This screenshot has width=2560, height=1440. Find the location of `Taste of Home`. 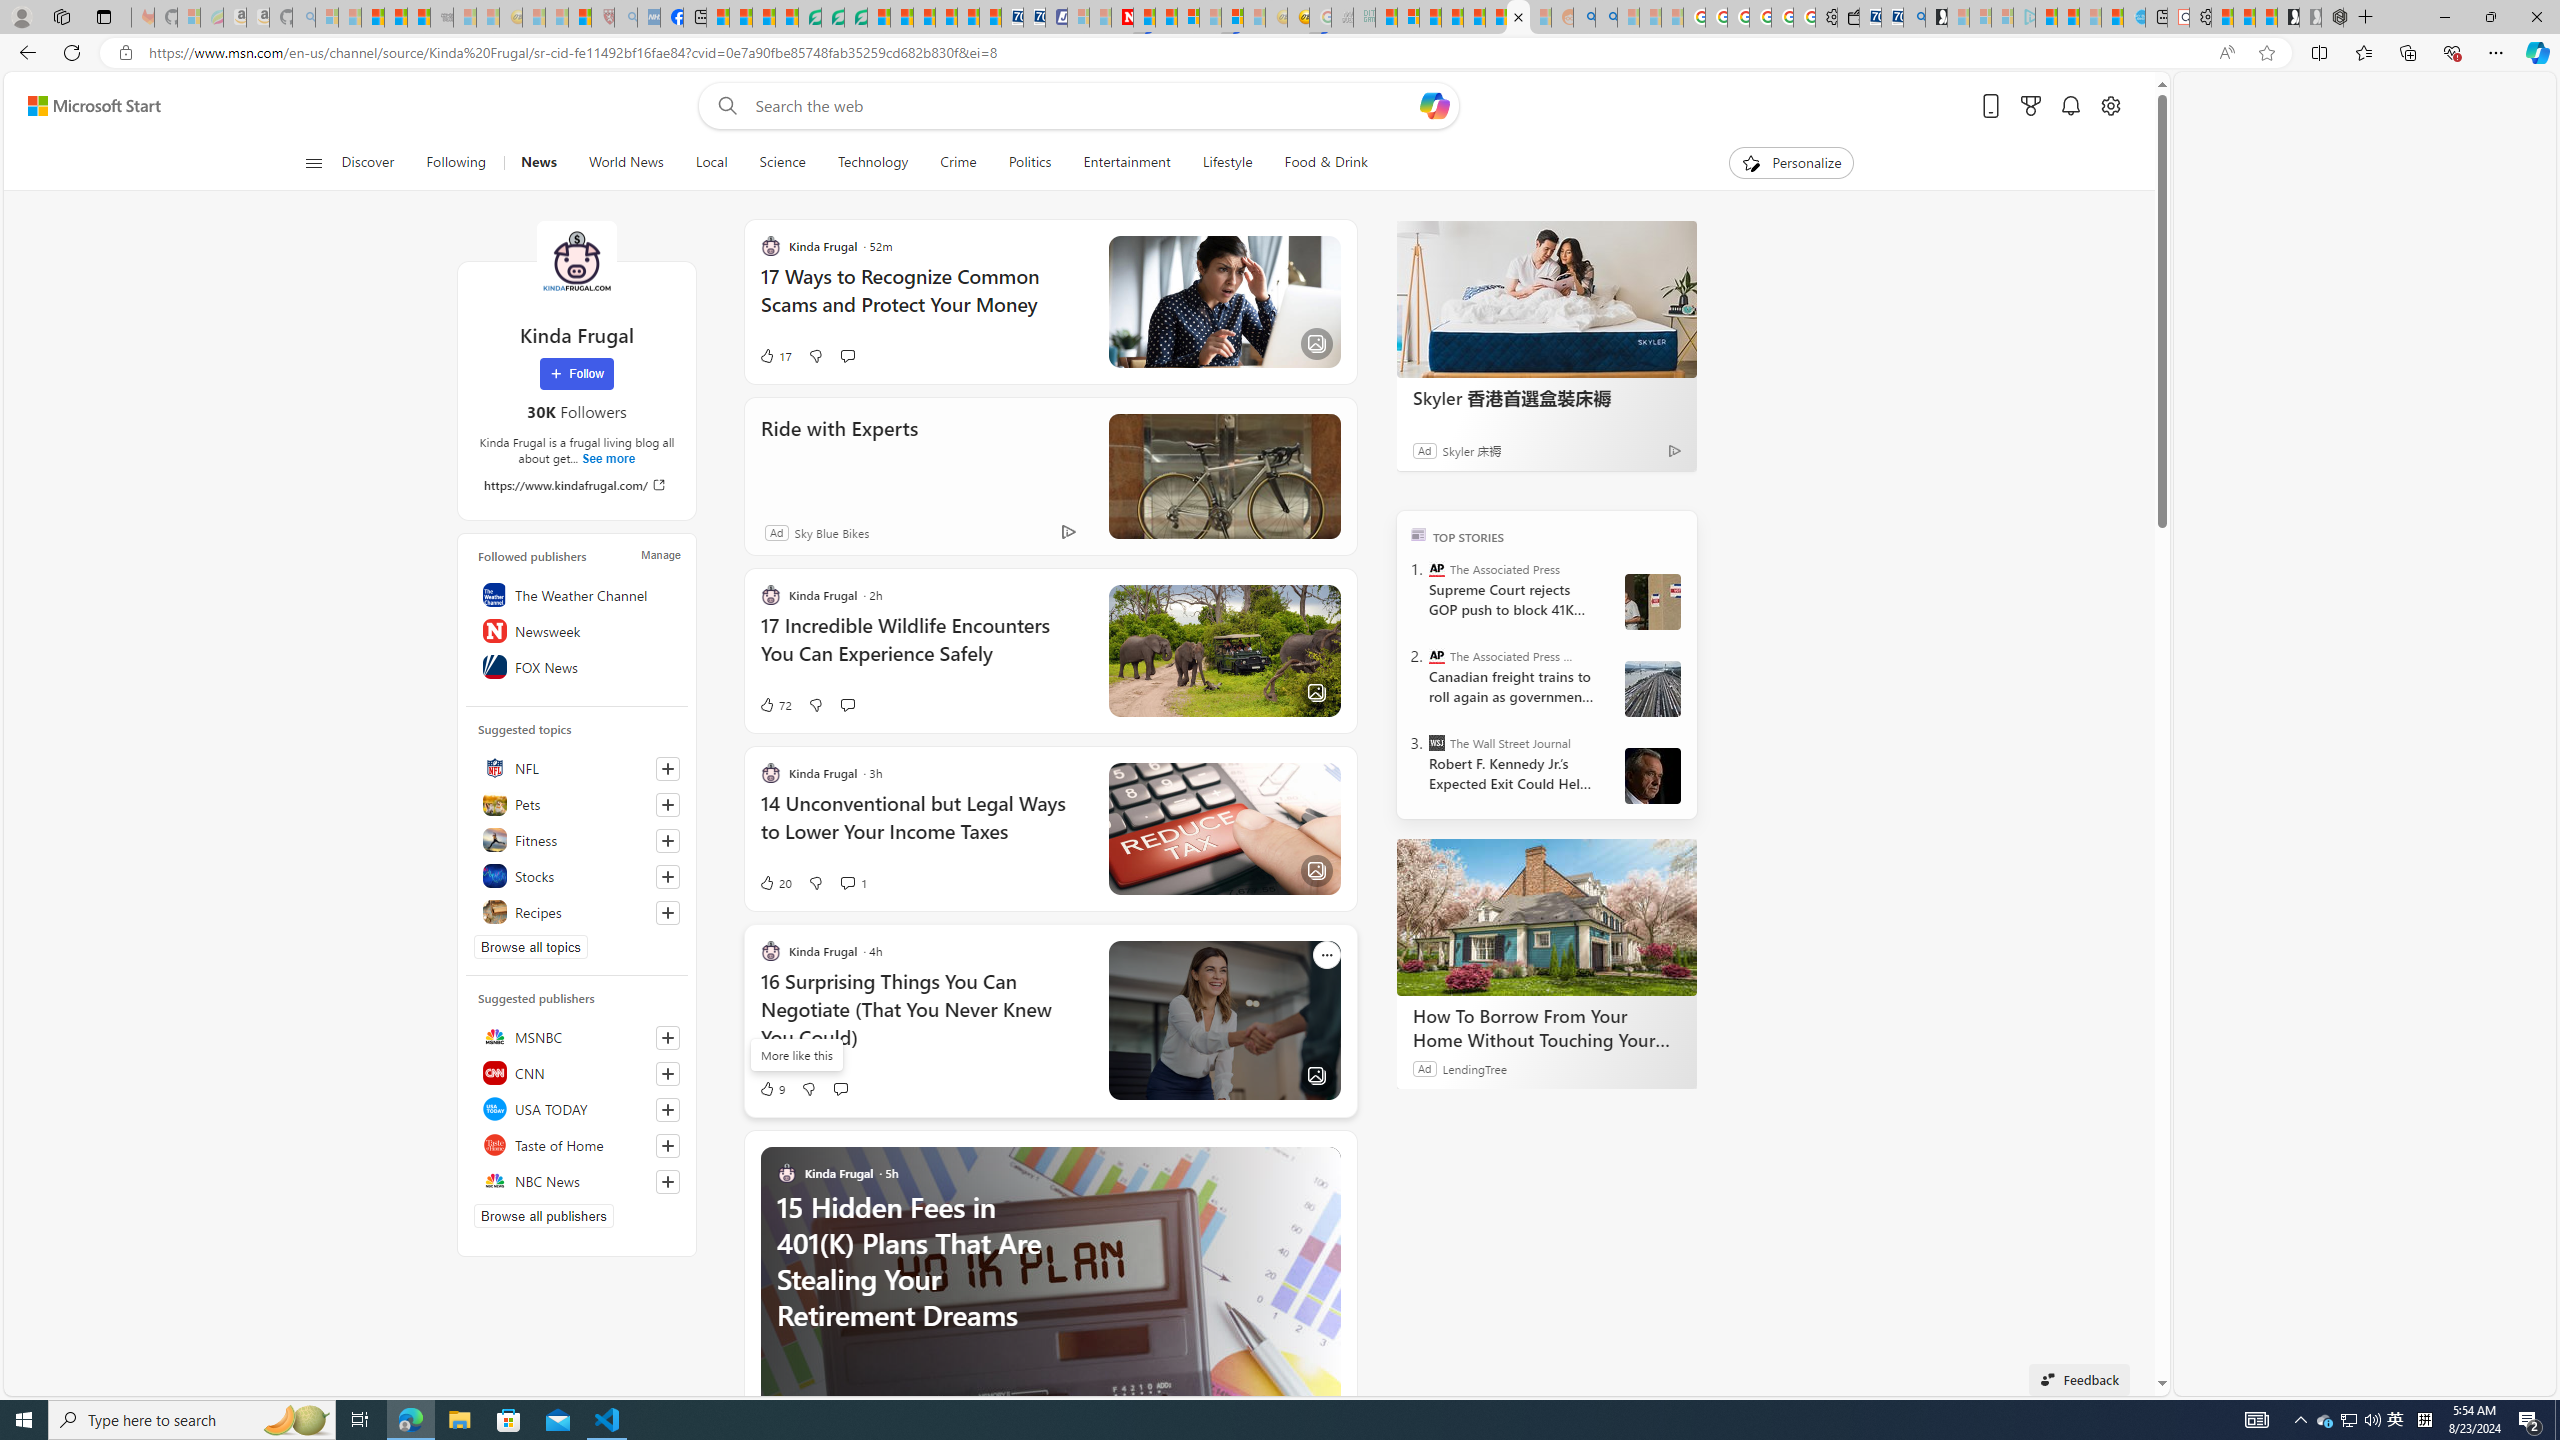

Taste of Home is located at coordinates (576, 1144).